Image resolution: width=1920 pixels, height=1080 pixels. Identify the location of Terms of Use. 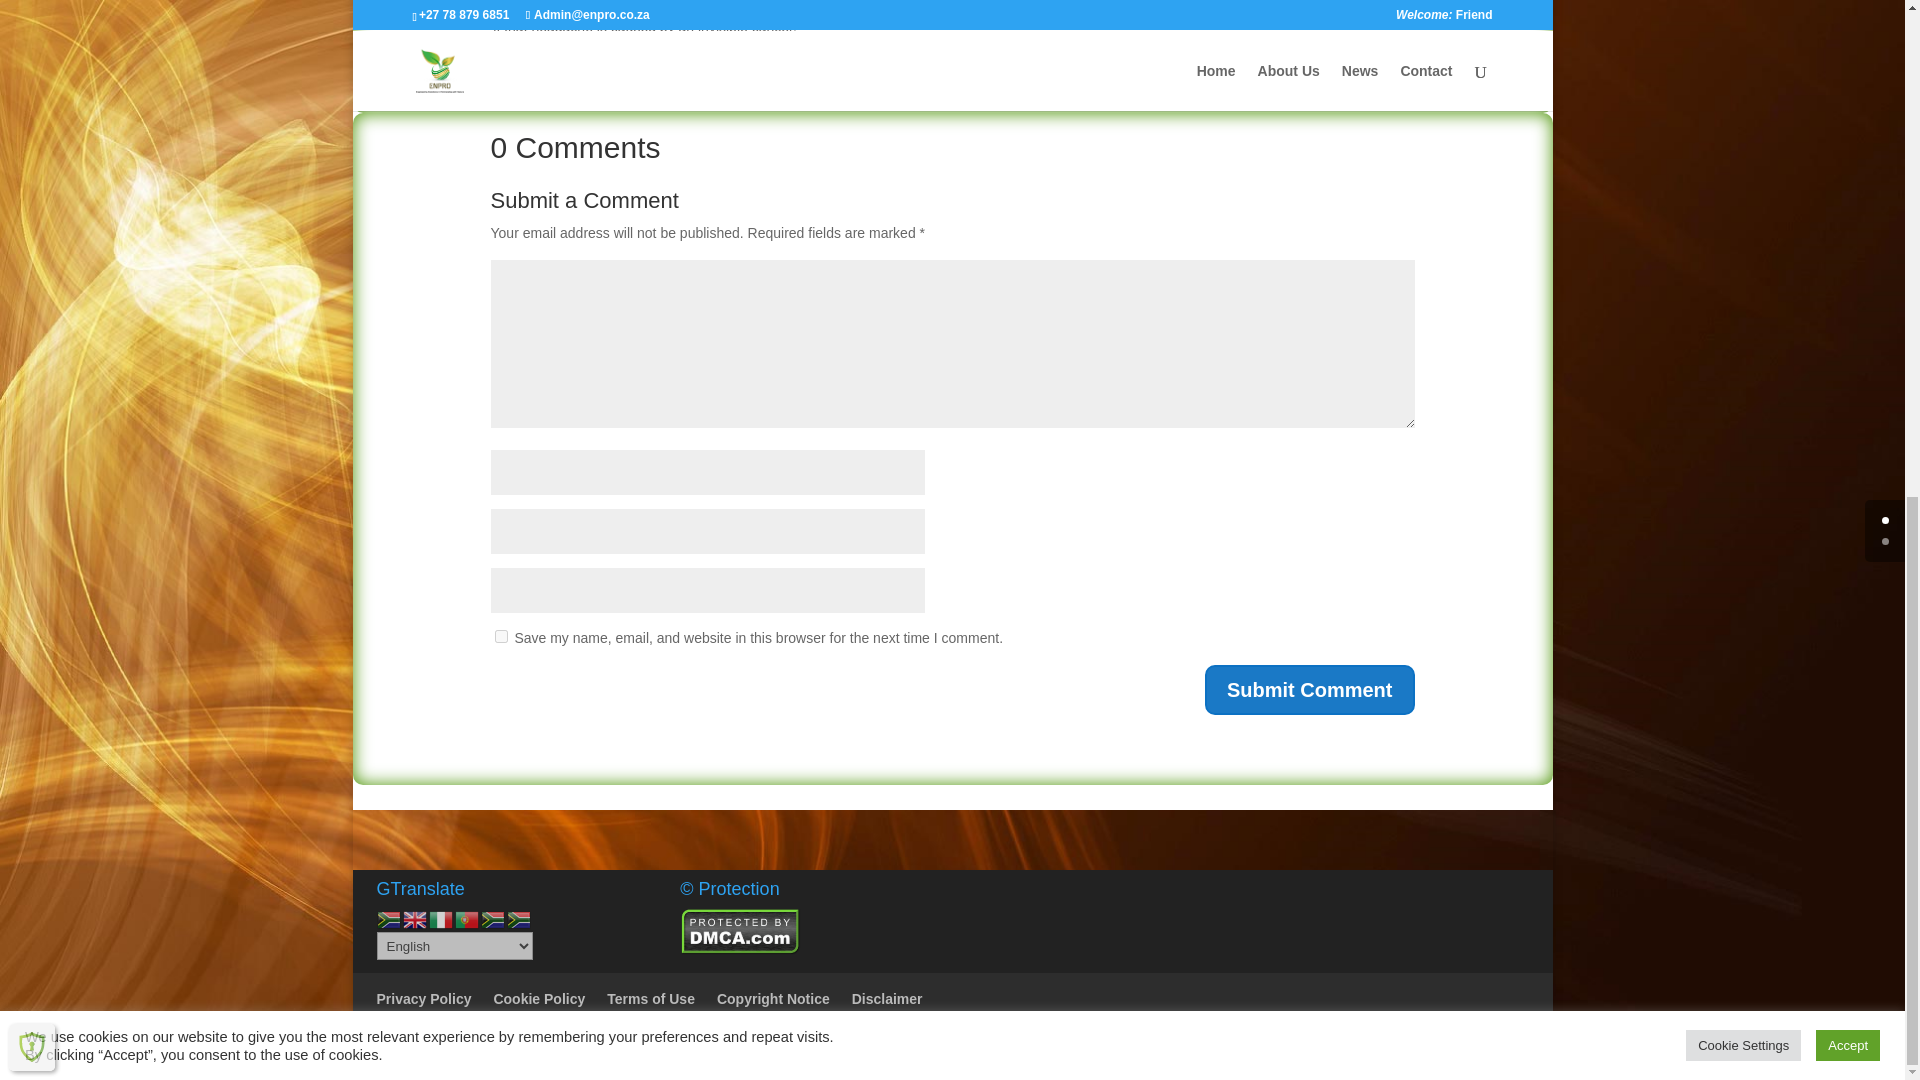
(650, 998).